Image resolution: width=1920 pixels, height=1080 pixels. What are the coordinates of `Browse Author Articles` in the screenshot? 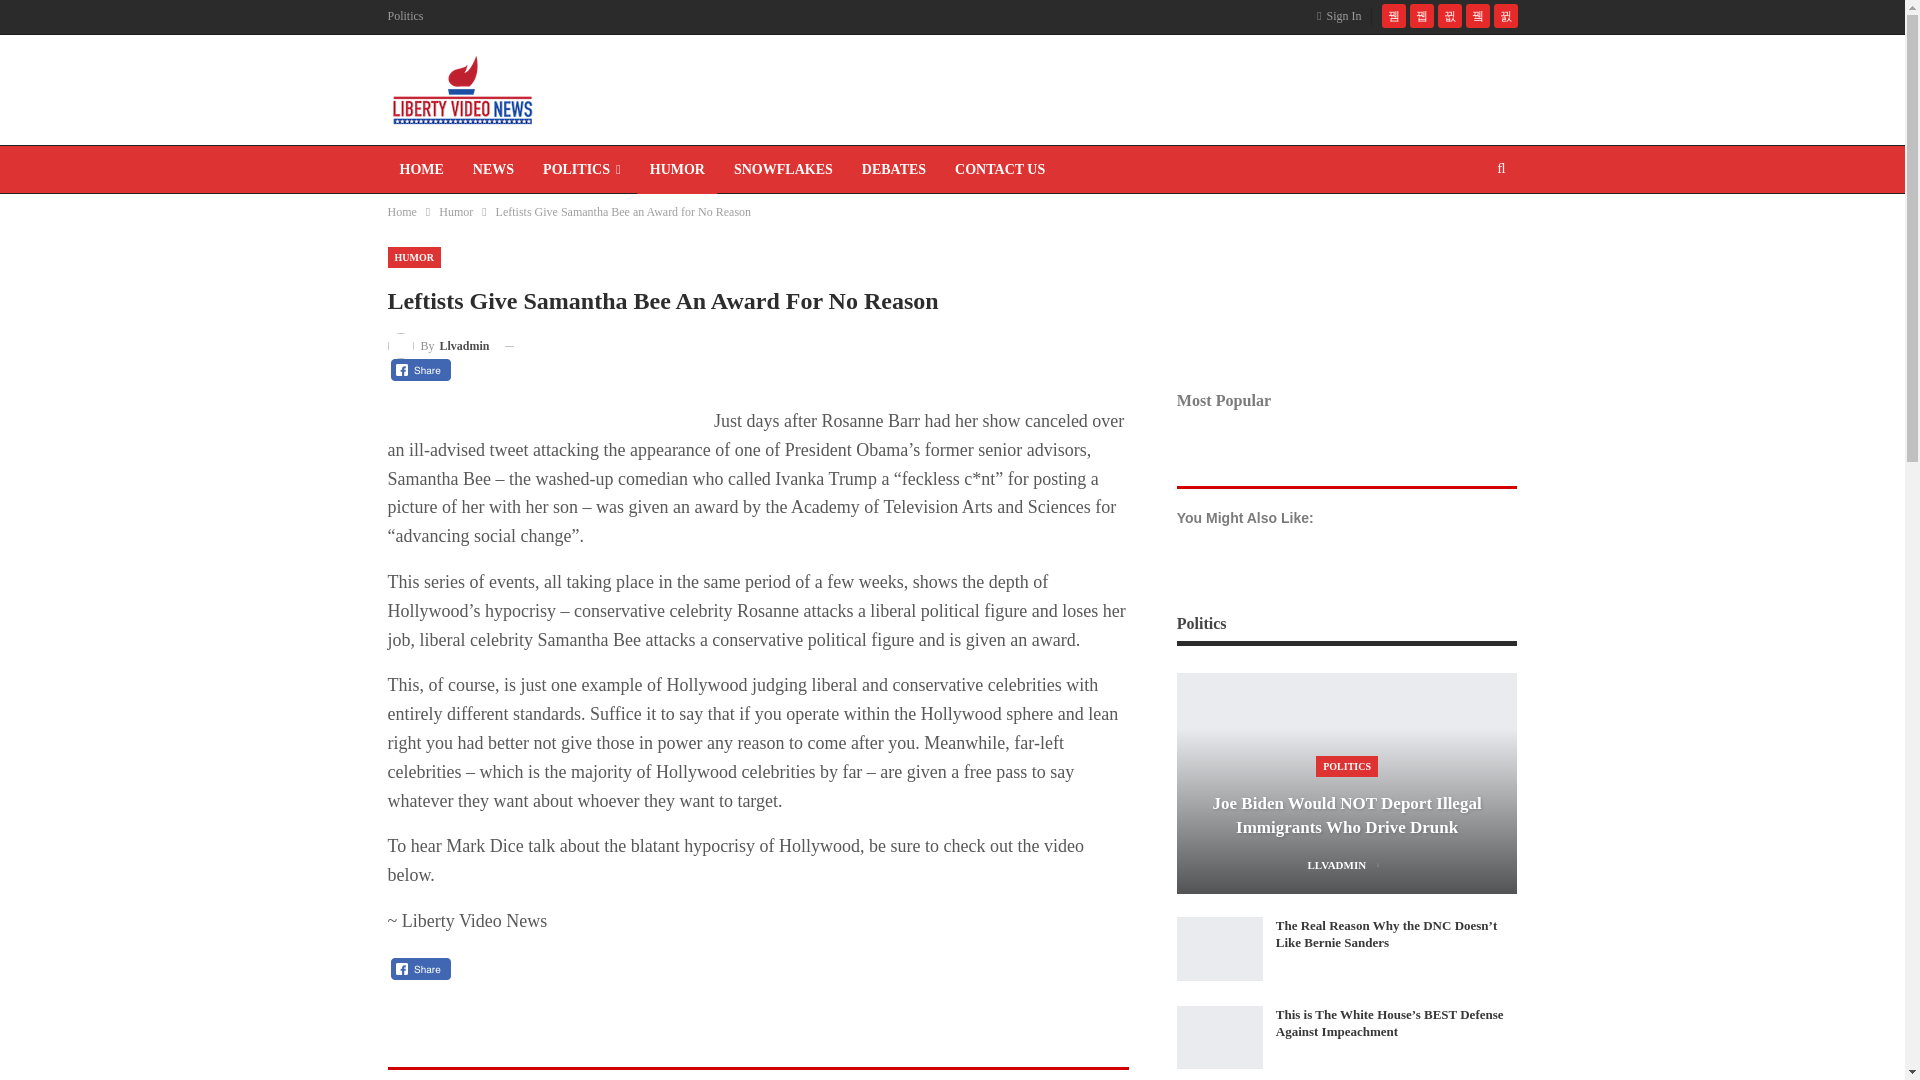 It's located at (438, 344).